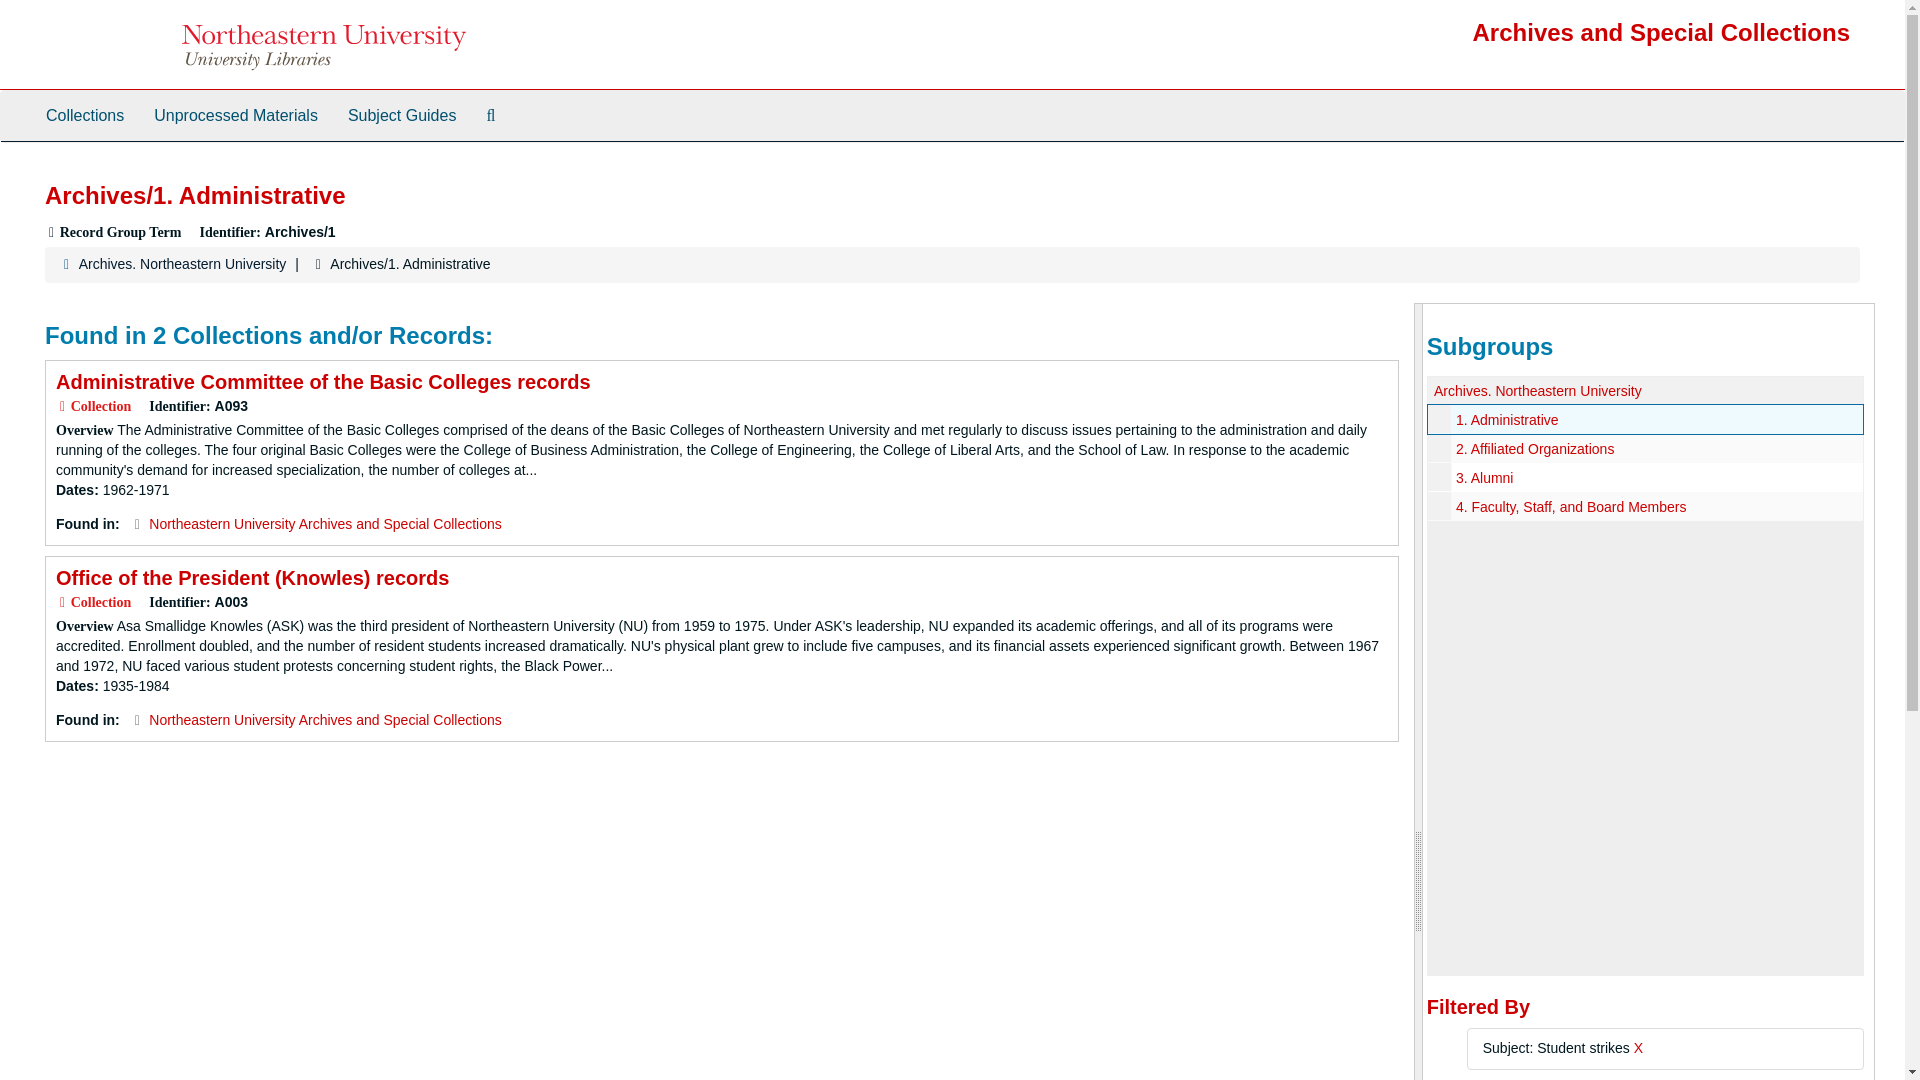 The image size is (1920, 1080). What do you see at coordinates (325, 719) in the screenshot?
I see `Northeastern University Archives and Special Collections` at bounding box center [325, 719].